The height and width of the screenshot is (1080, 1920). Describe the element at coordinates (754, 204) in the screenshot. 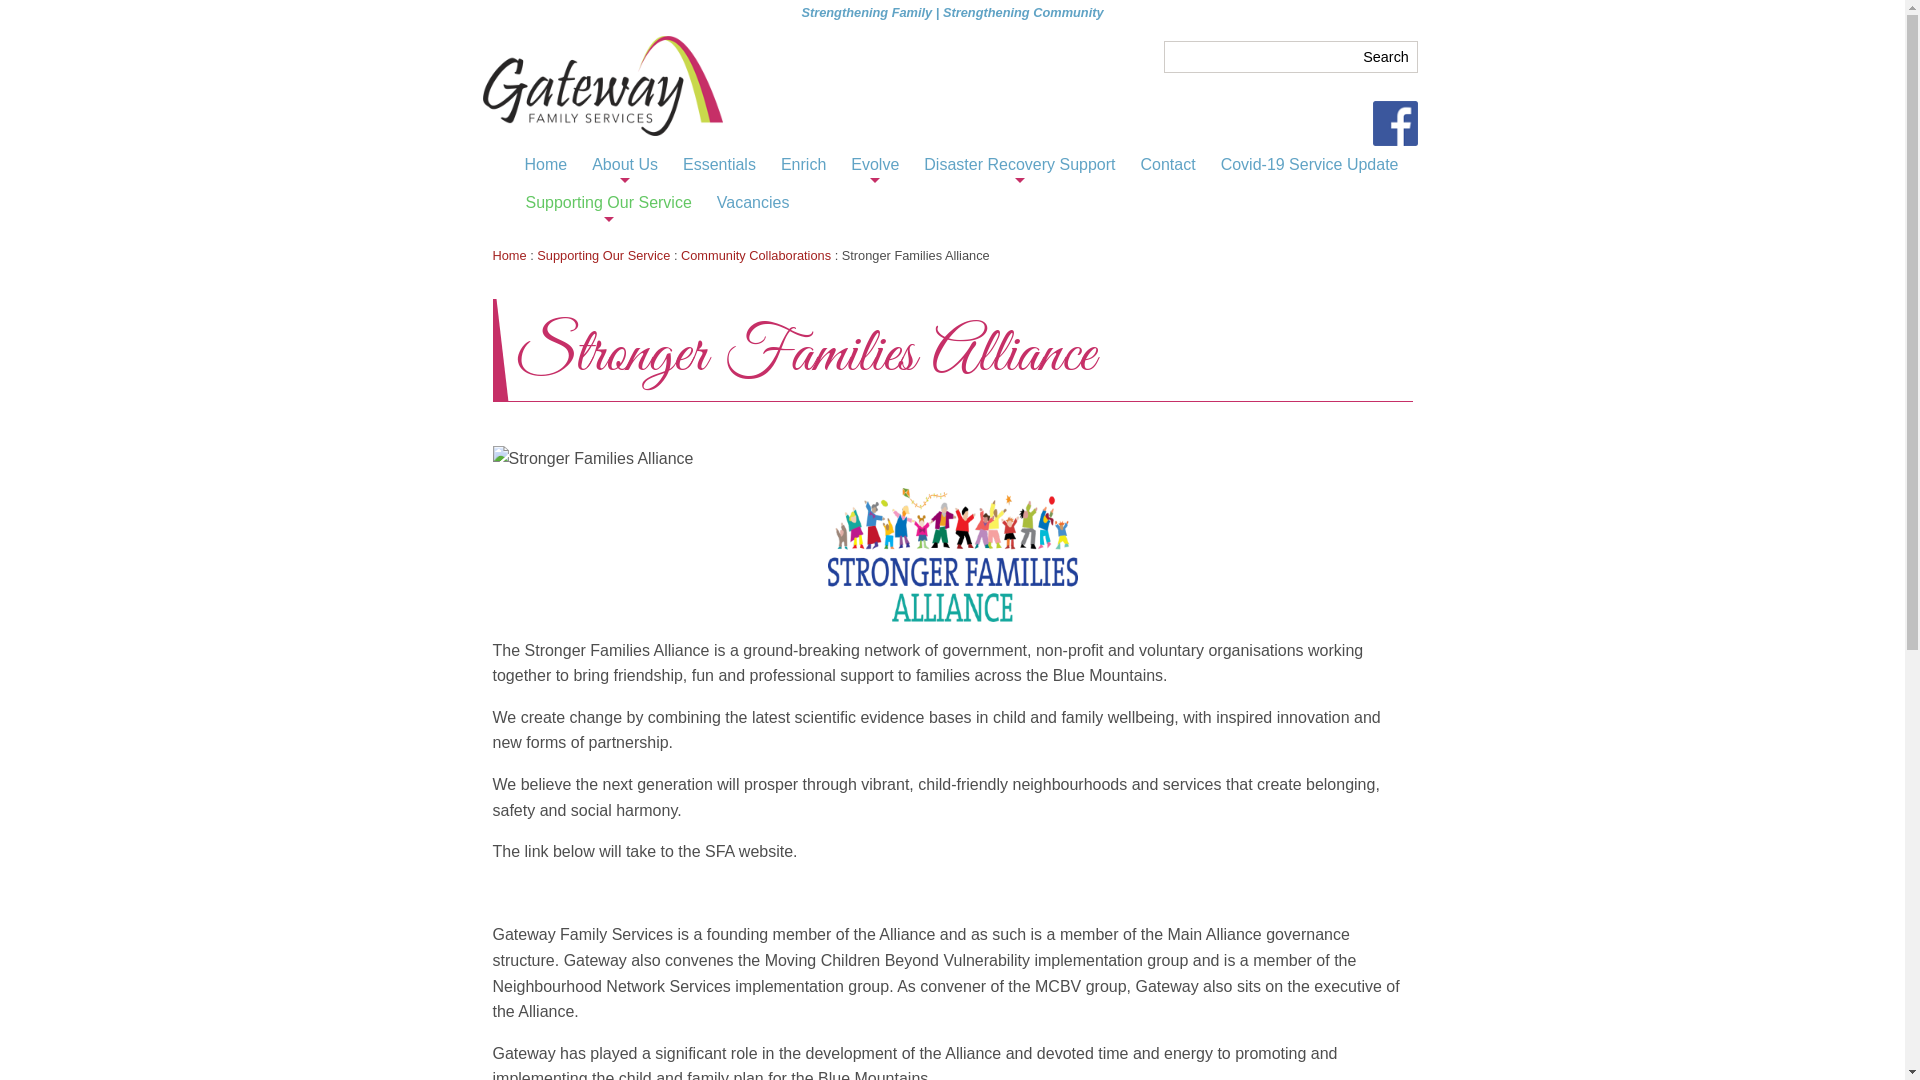

I see `Vacancies` at that location.